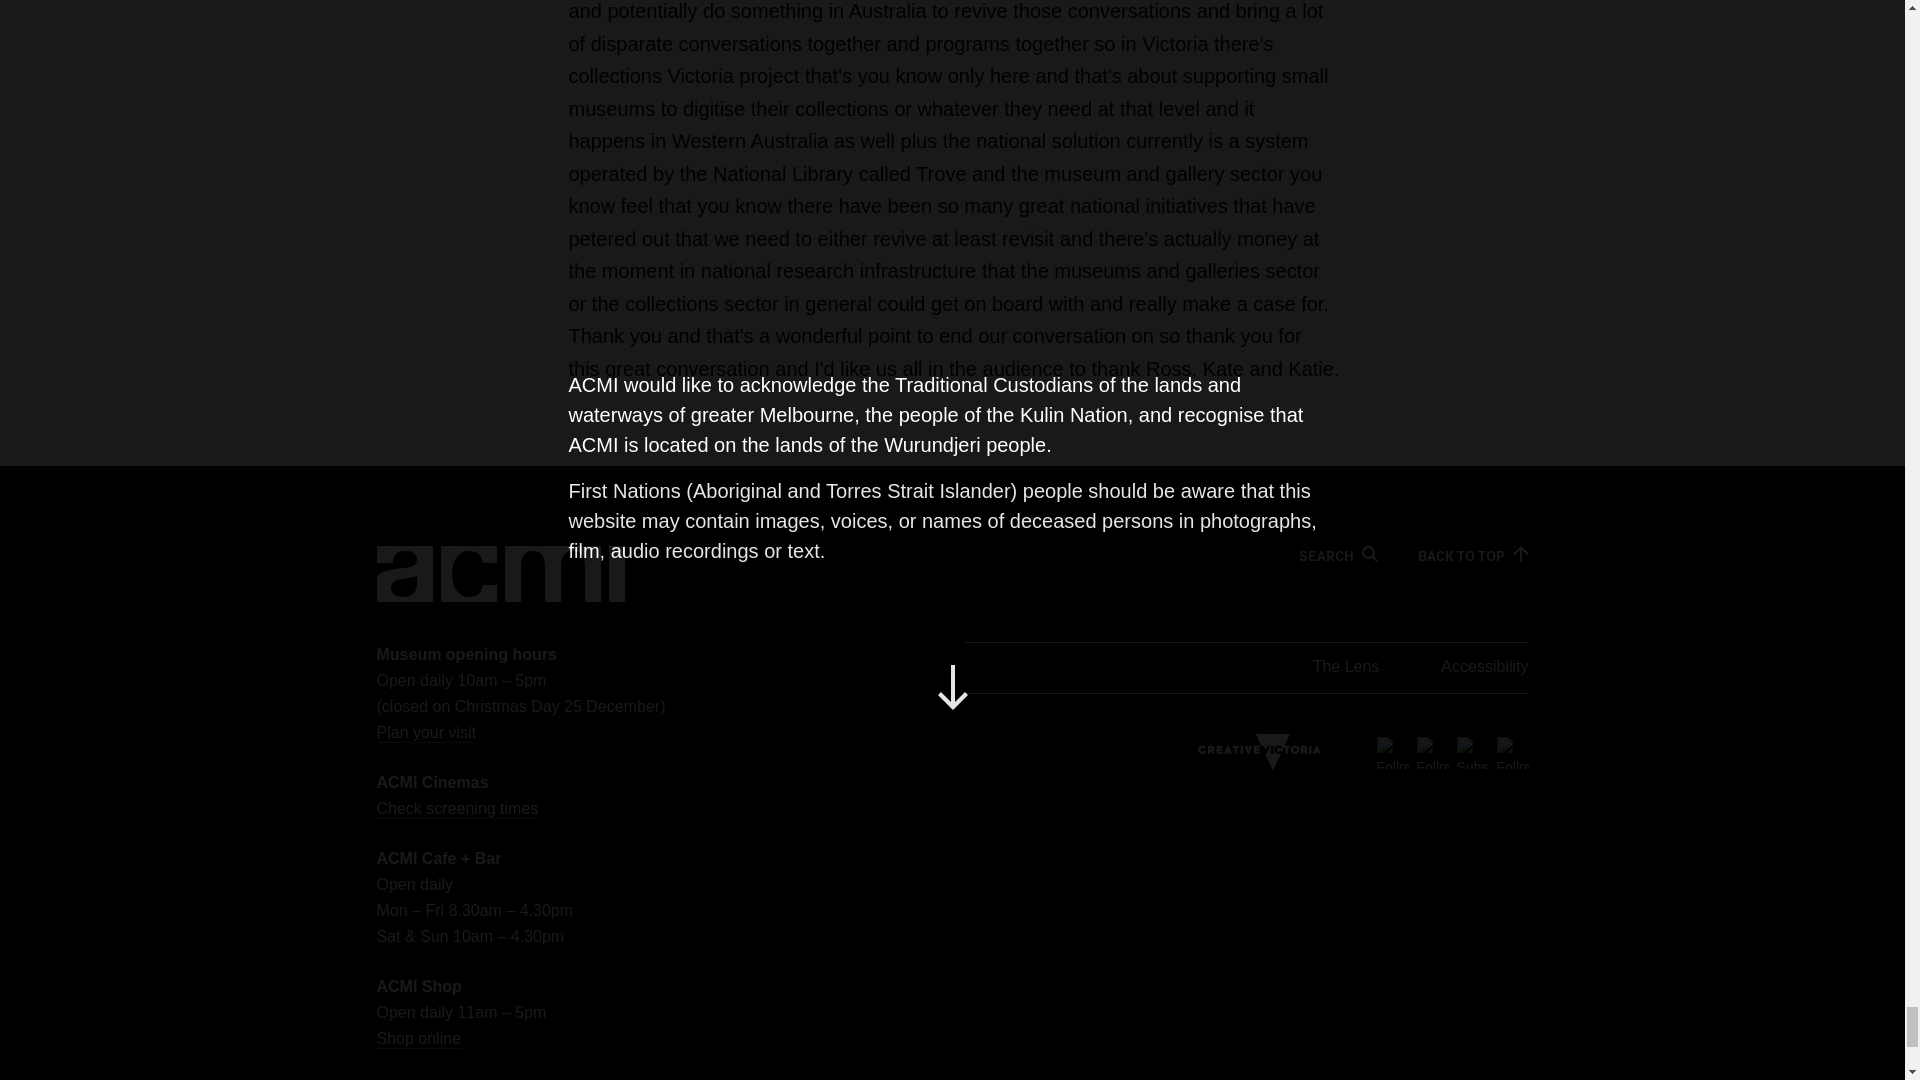 The image size is (1920, 1080). Describe the element at coordinates (1432, 752) in the screenshot. I see `Follow ACMI on Facebook` at that location.